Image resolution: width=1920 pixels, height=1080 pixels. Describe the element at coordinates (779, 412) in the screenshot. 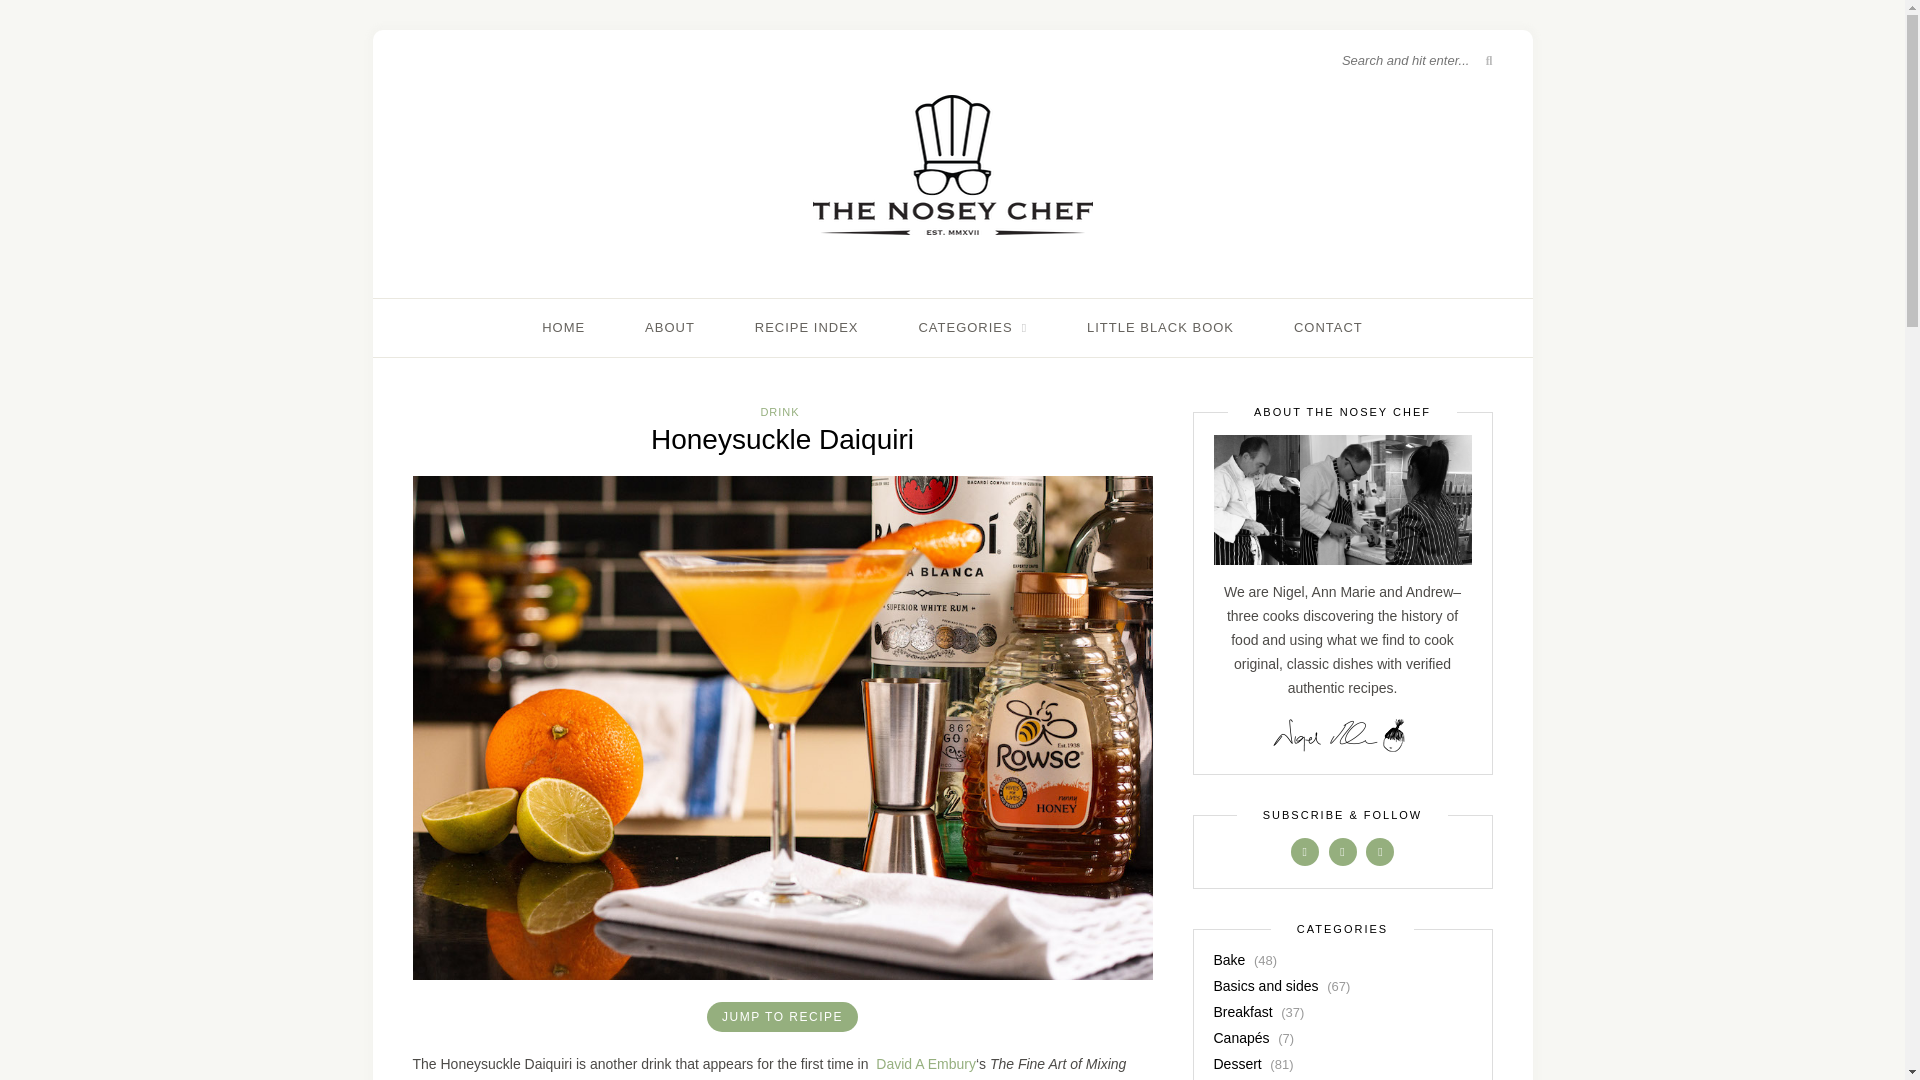

I see `DRINK` at that location.